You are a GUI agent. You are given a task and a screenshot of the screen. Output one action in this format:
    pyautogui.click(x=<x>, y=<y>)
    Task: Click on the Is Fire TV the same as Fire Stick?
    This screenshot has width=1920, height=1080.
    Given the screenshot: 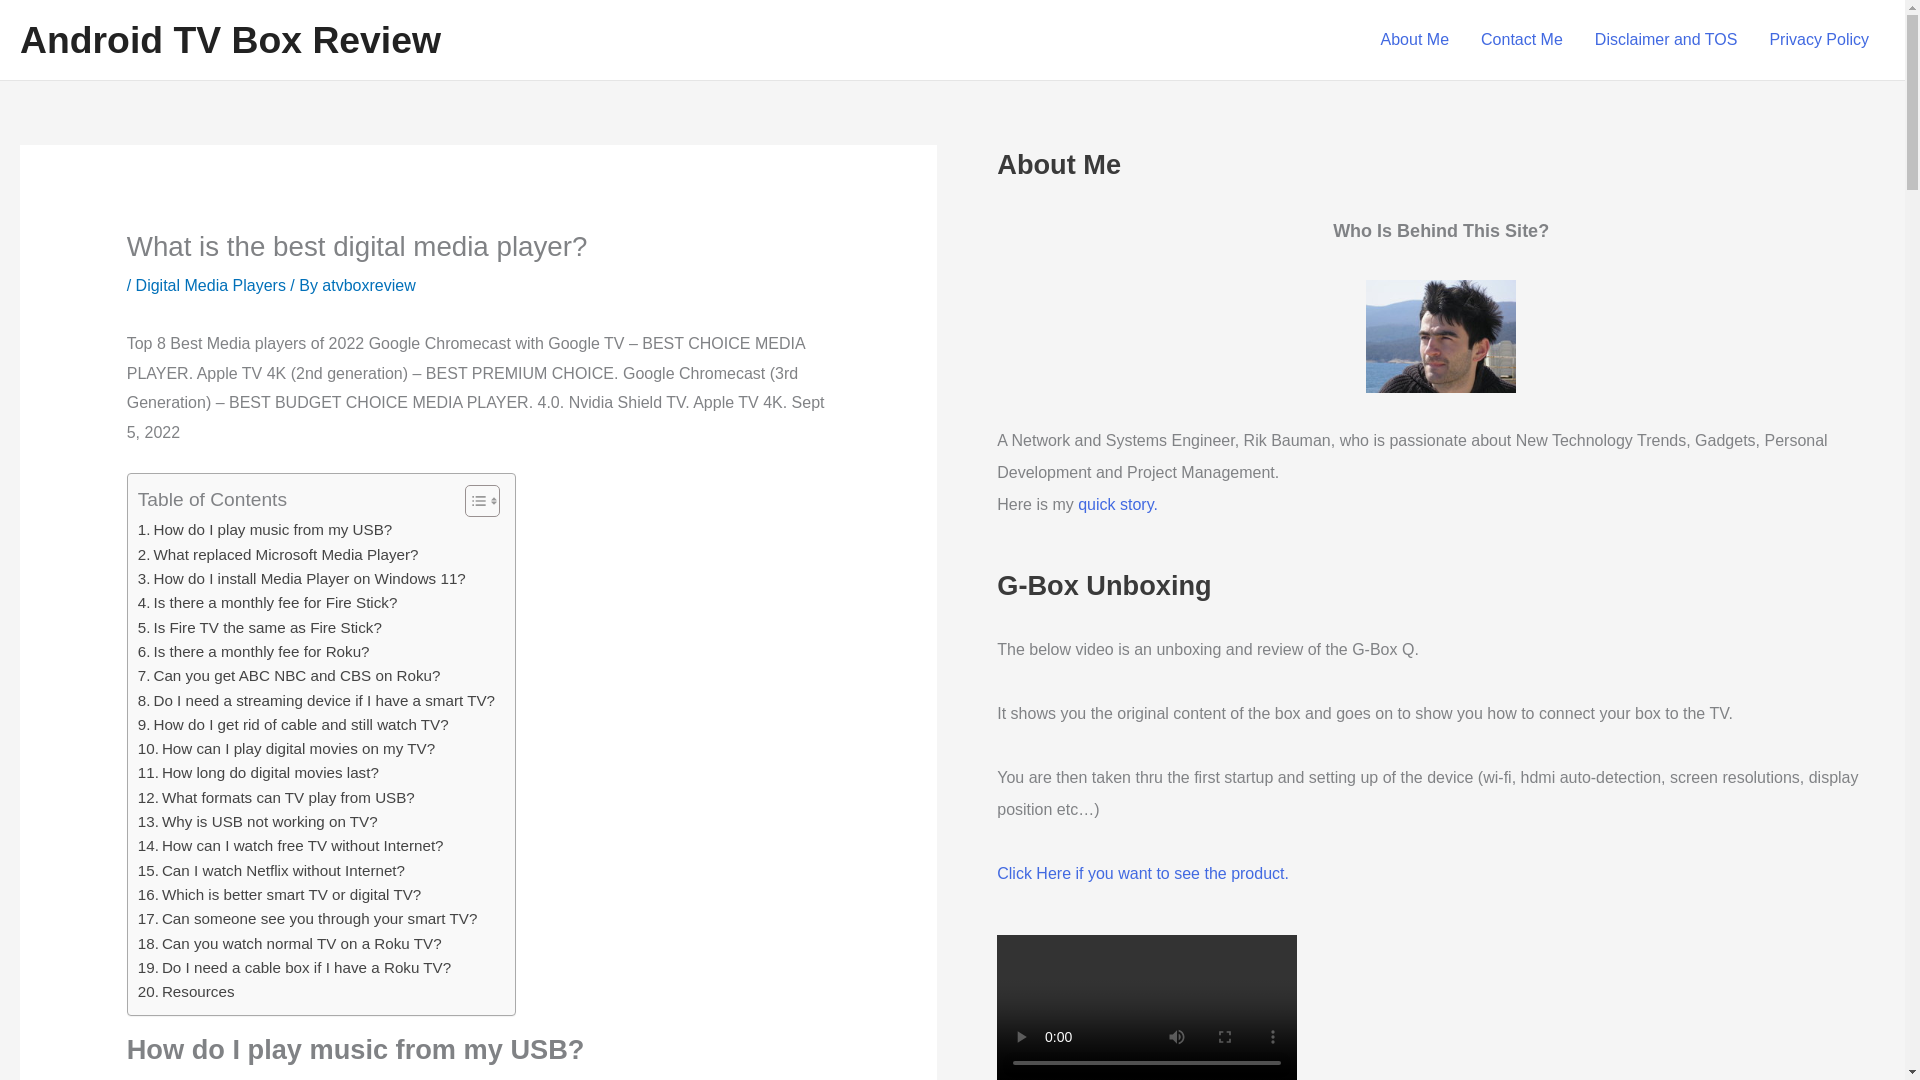 What is the action you would take?
    pyautogui.click(x=260, y=628)
    